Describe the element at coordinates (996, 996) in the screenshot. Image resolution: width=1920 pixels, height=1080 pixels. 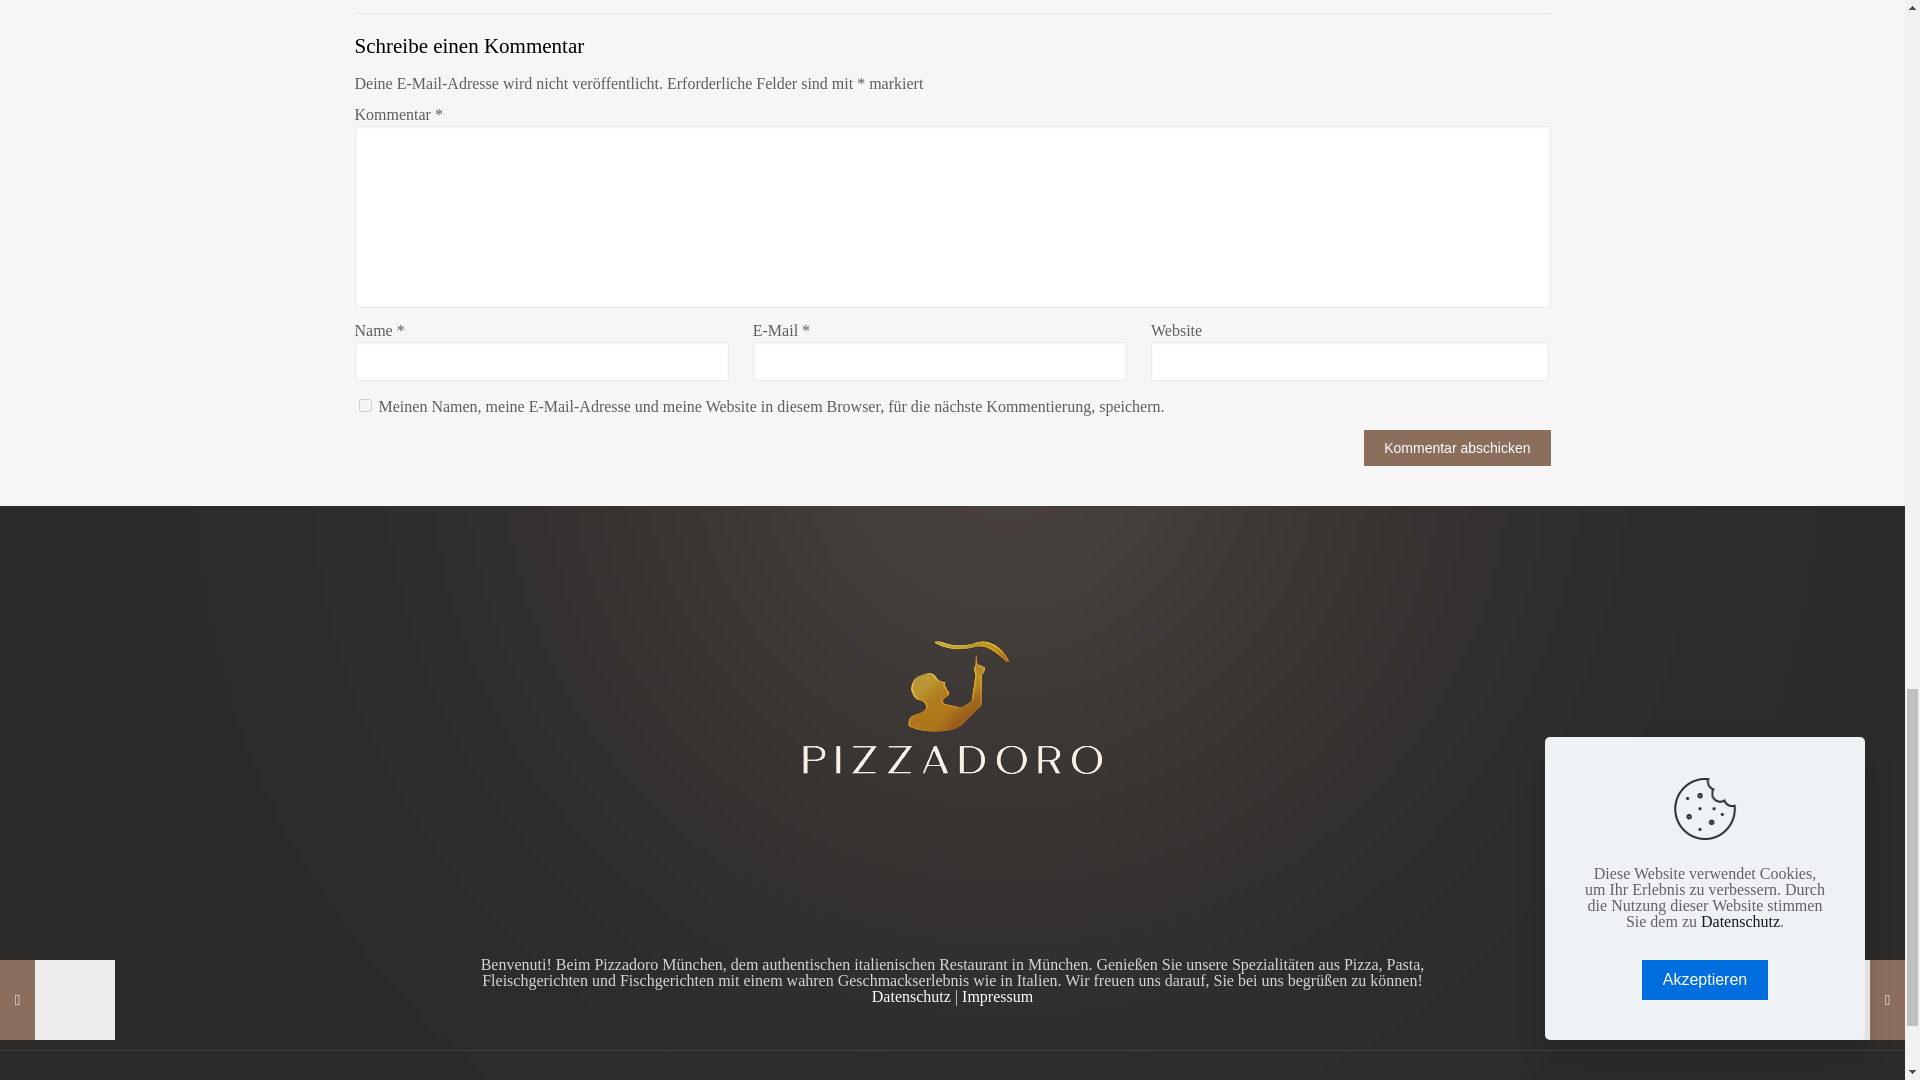
I see `Impressum` at that location.